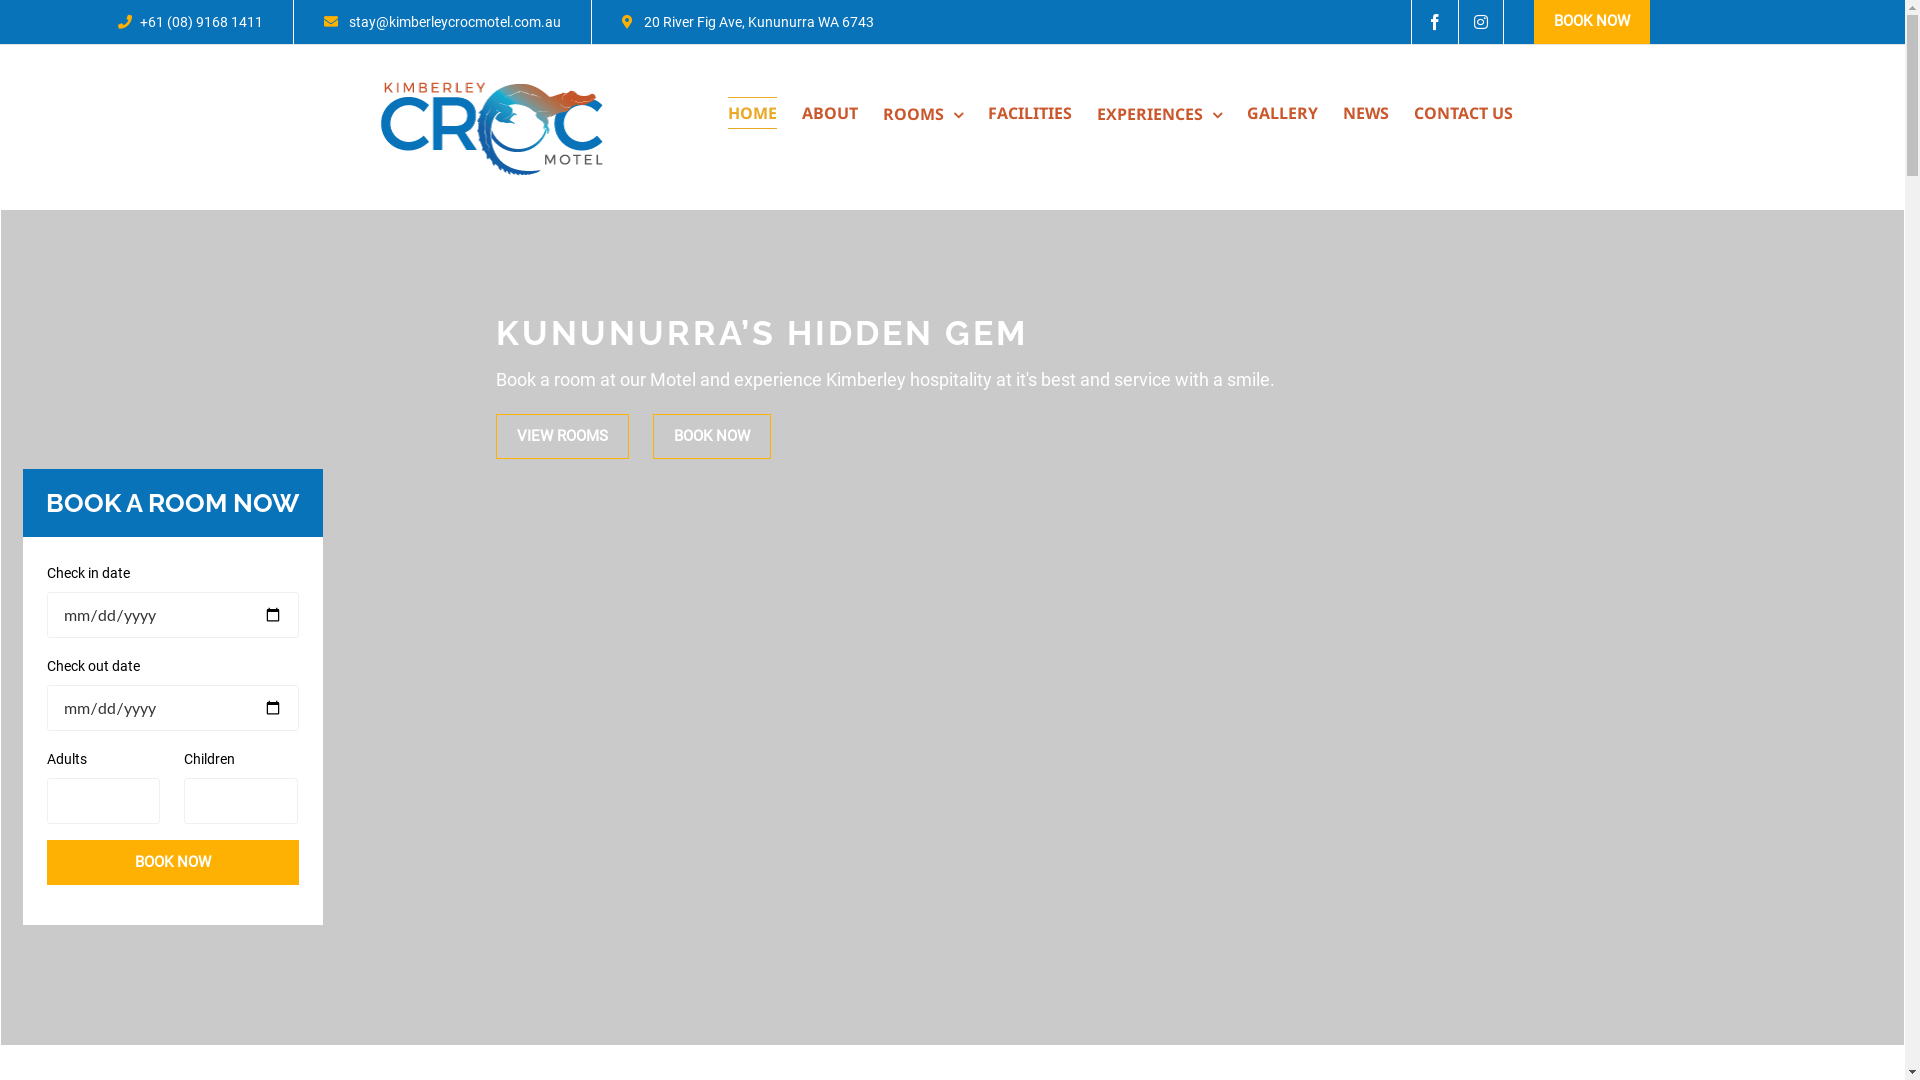 This screenshot has width=1920, height=1080. What do you see at coordinates (712, 436) in the screenshot?
I see `BOOK NOW` at bounding box center [712, 436].